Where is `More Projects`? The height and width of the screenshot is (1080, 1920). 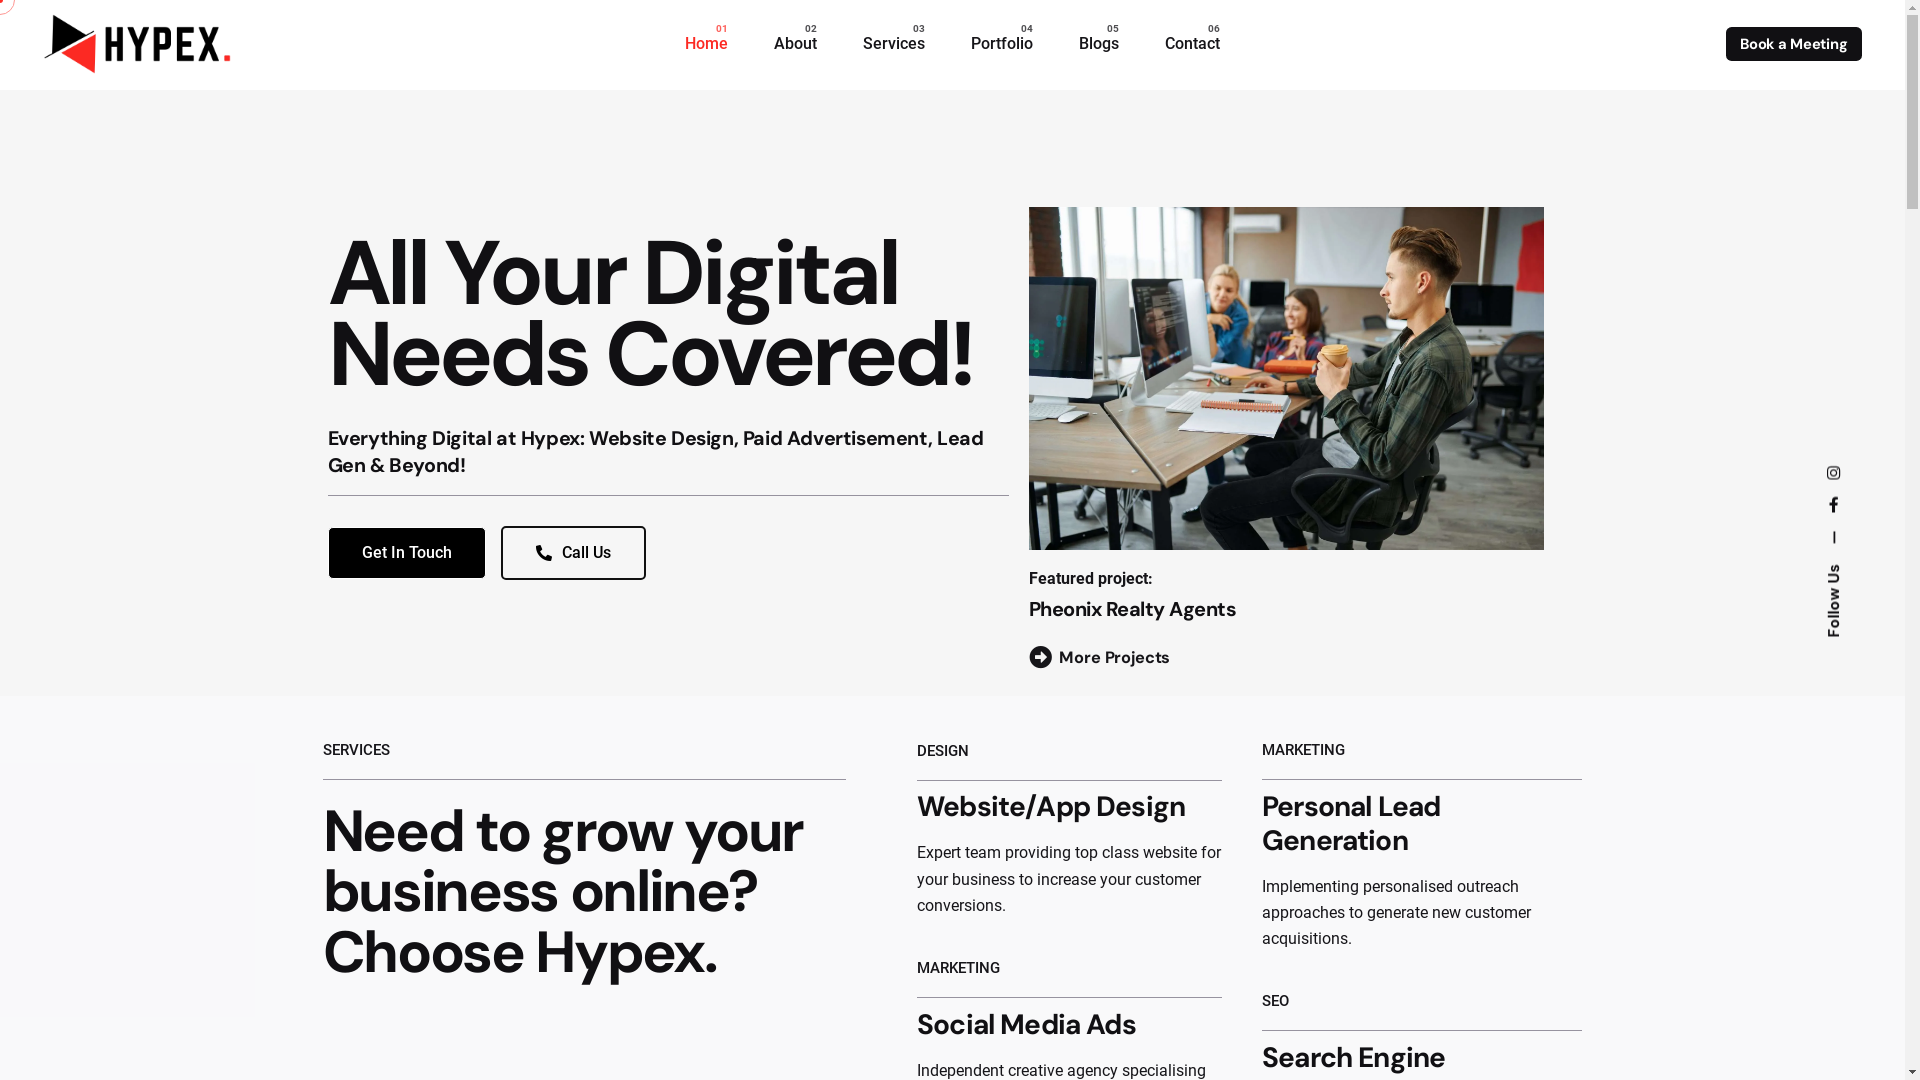 More Projects is located at coordinates (1100, 658).